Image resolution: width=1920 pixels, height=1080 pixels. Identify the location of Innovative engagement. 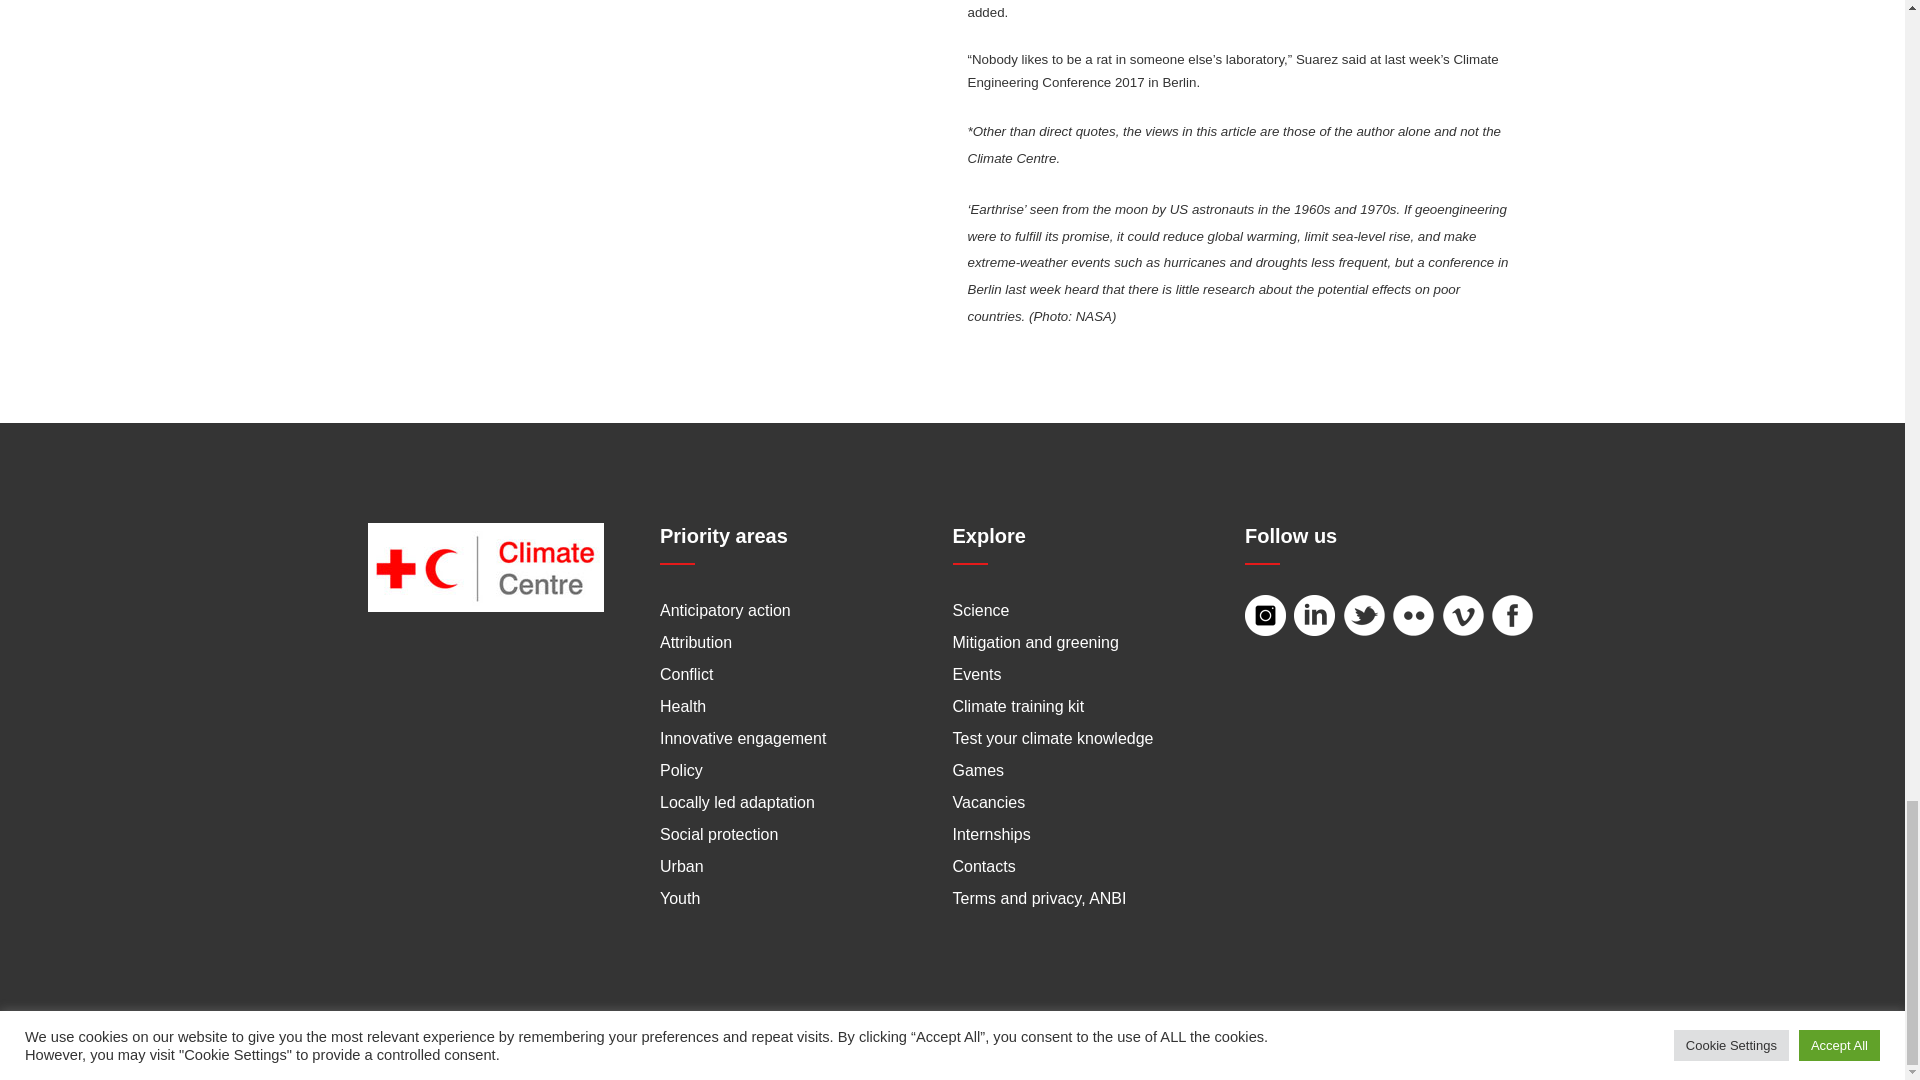
(742, 738).